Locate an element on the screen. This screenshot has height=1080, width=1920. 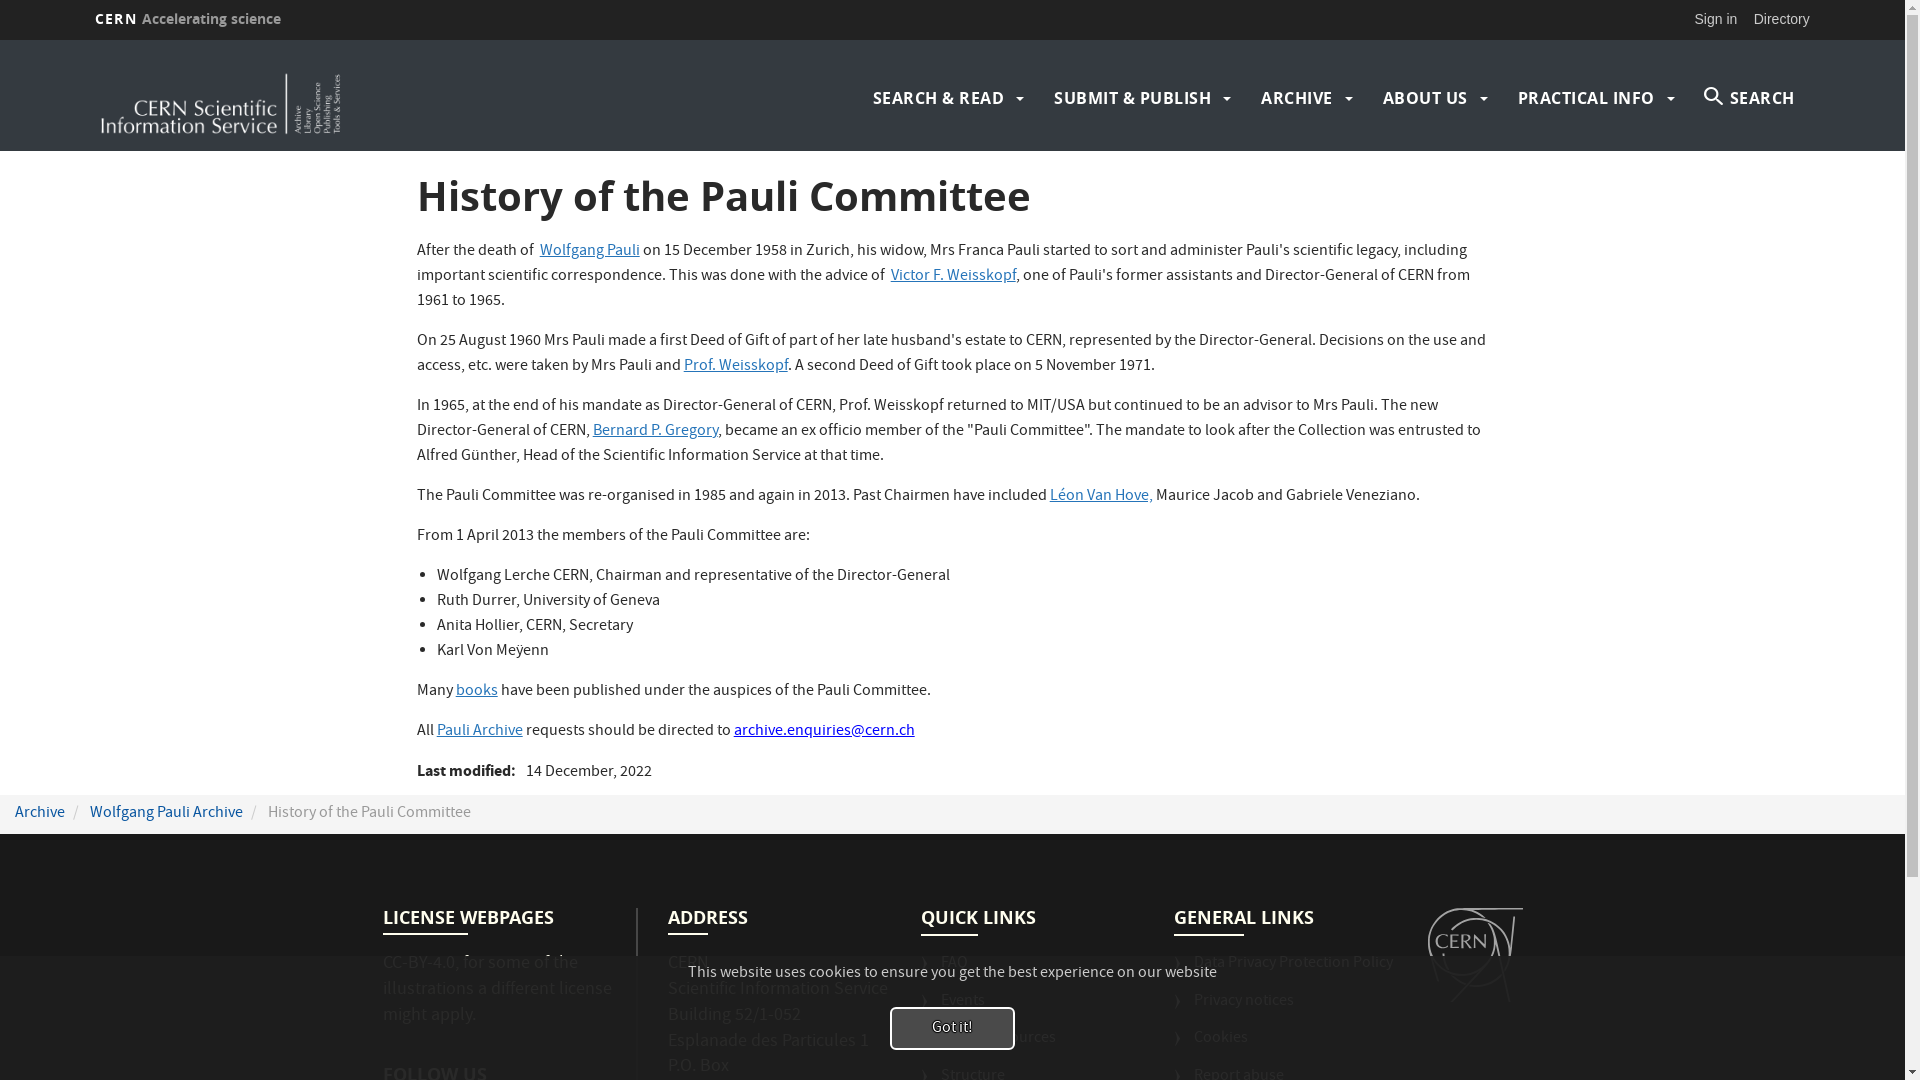
books is located at coordinates (477, 692).